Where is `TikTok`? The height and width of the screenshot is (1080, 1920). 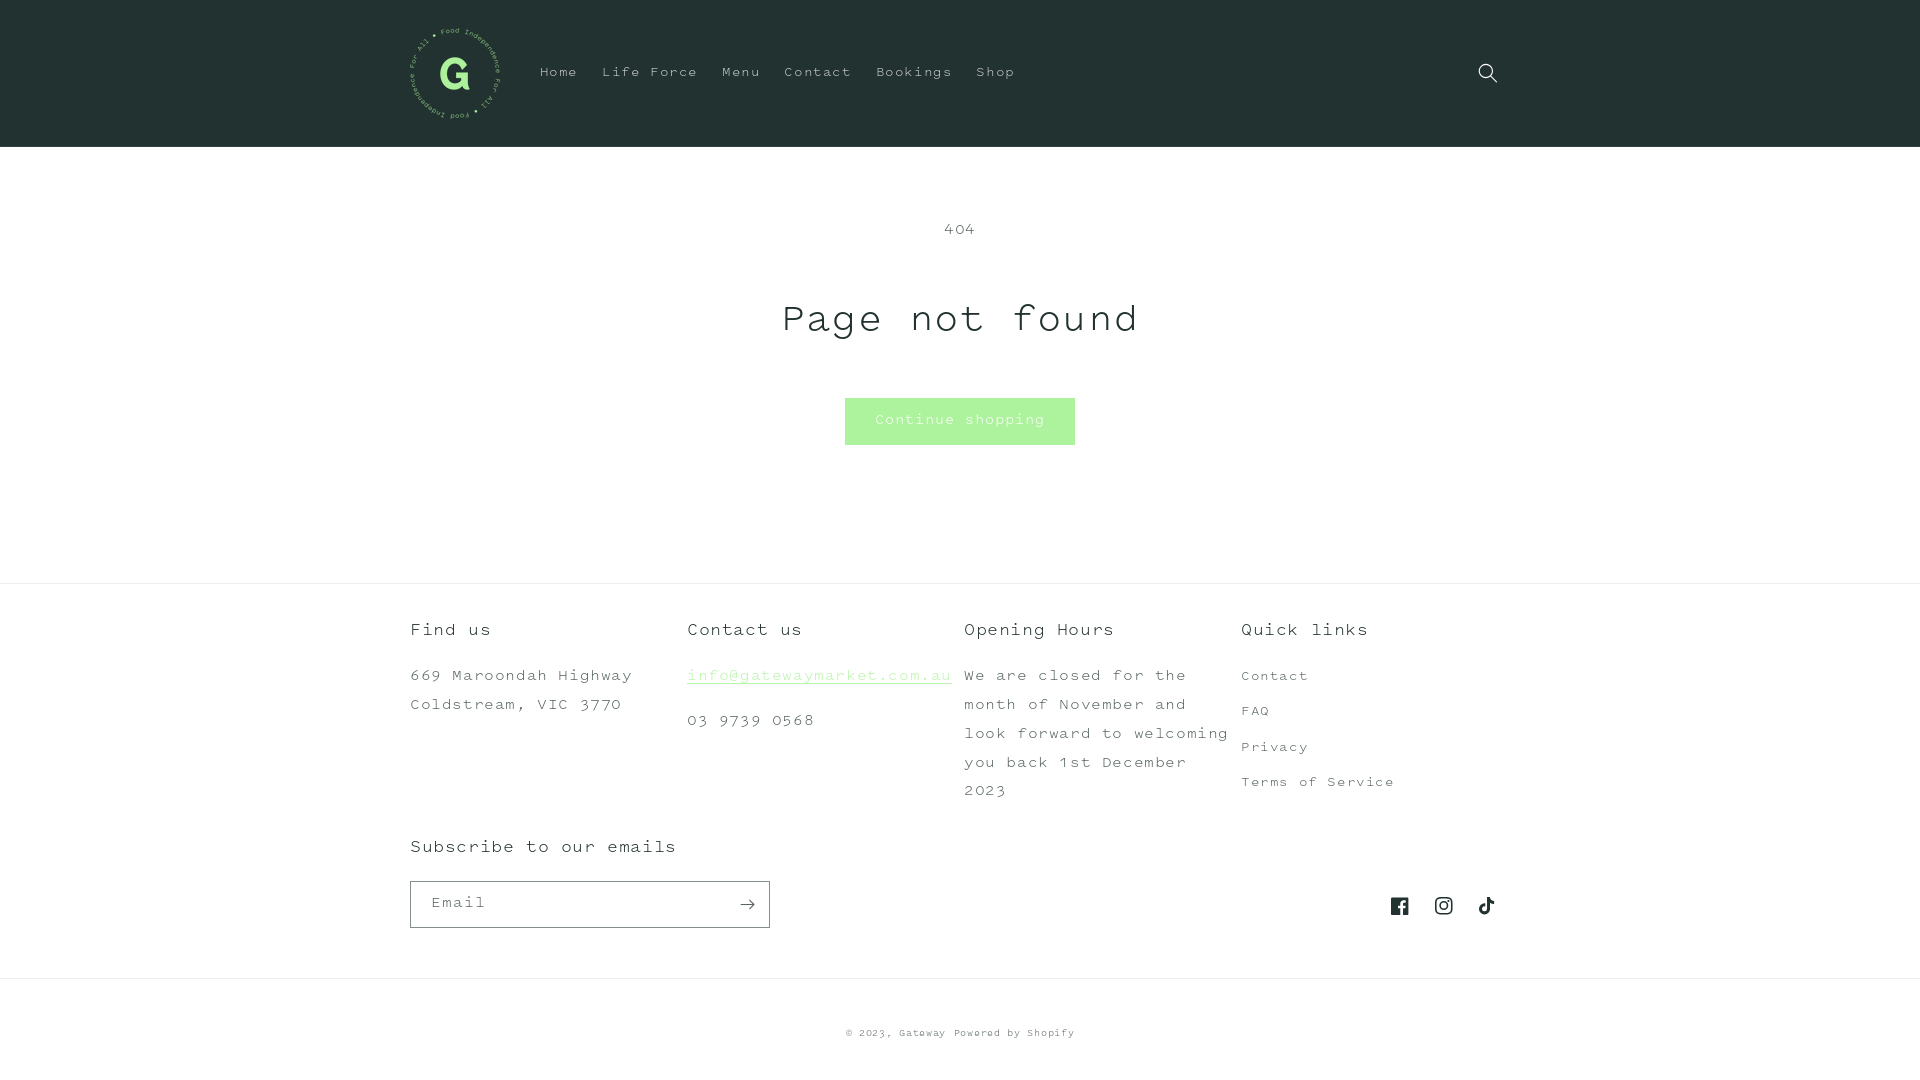
TikTok is located at coordinates (1488, 906).